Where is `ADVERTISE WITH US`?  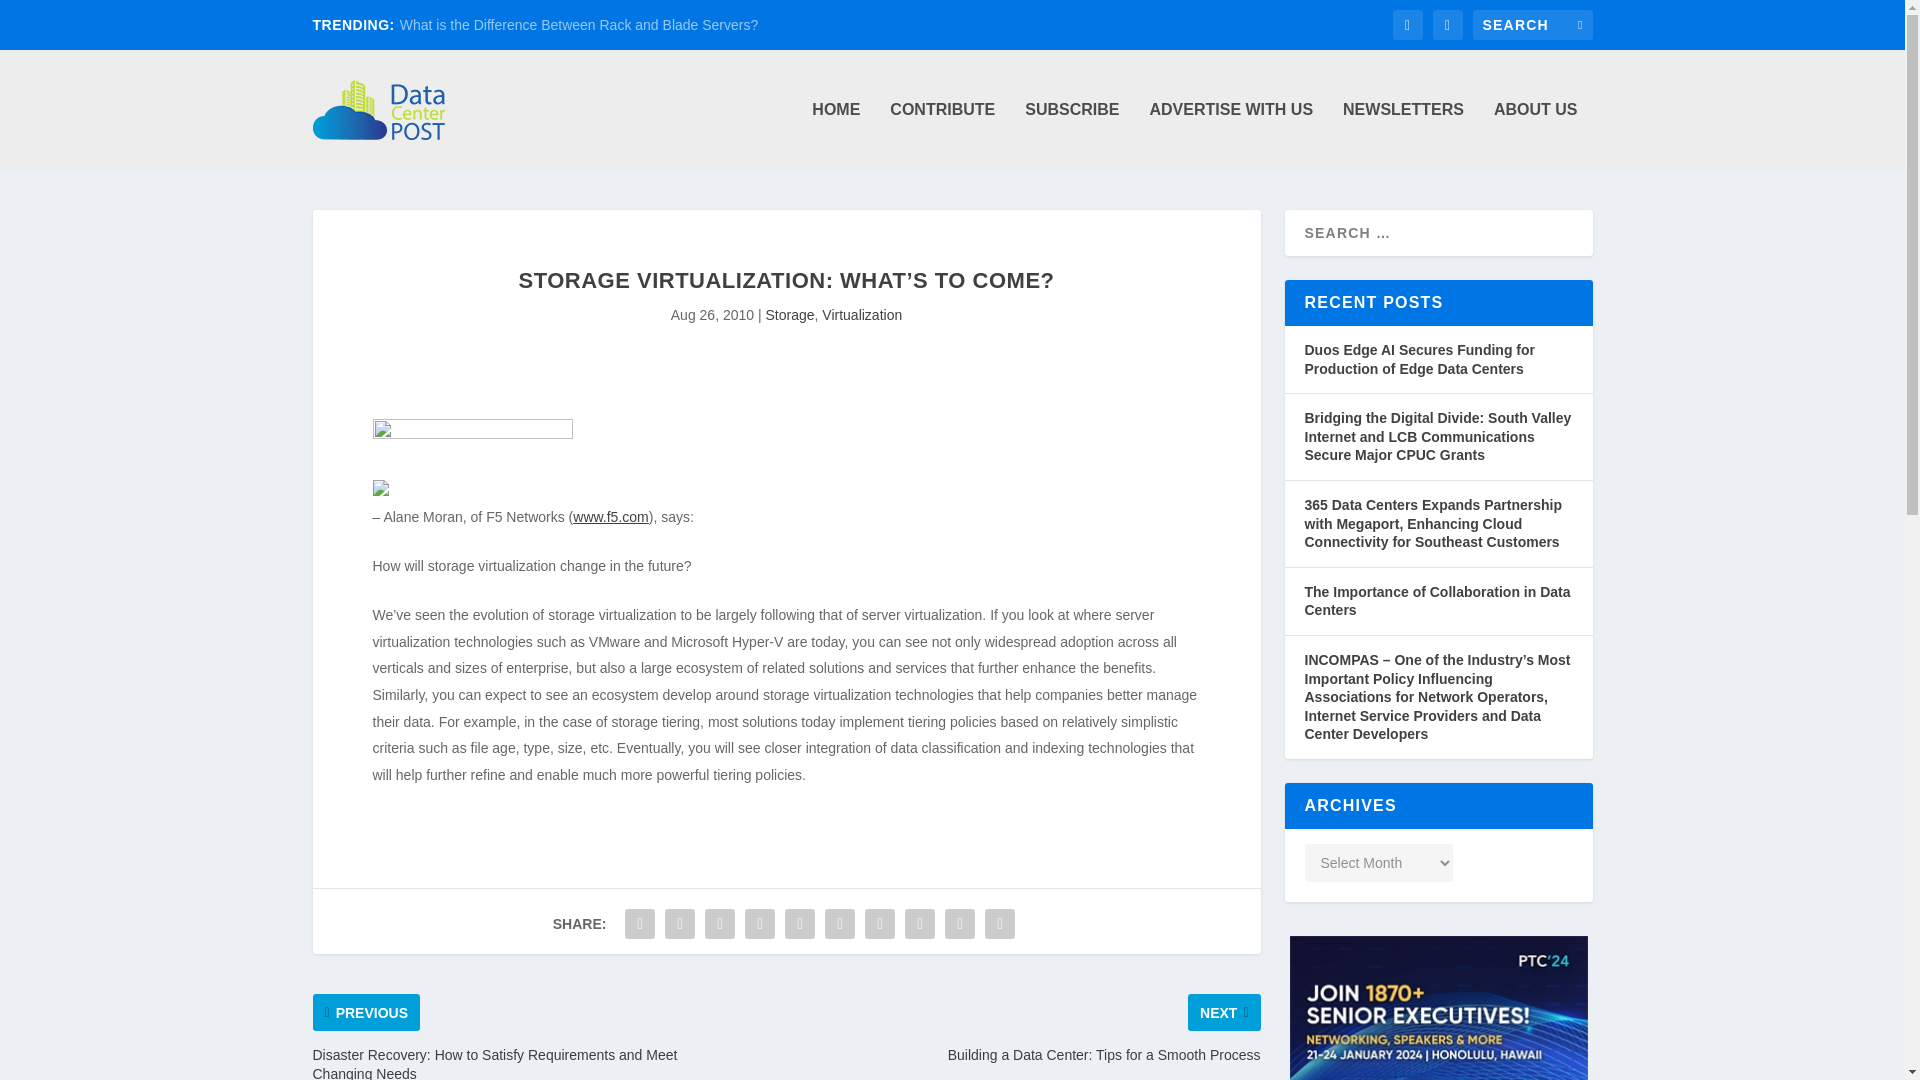 ADVERTISE WITH US is located at coordinates (1230, 135).